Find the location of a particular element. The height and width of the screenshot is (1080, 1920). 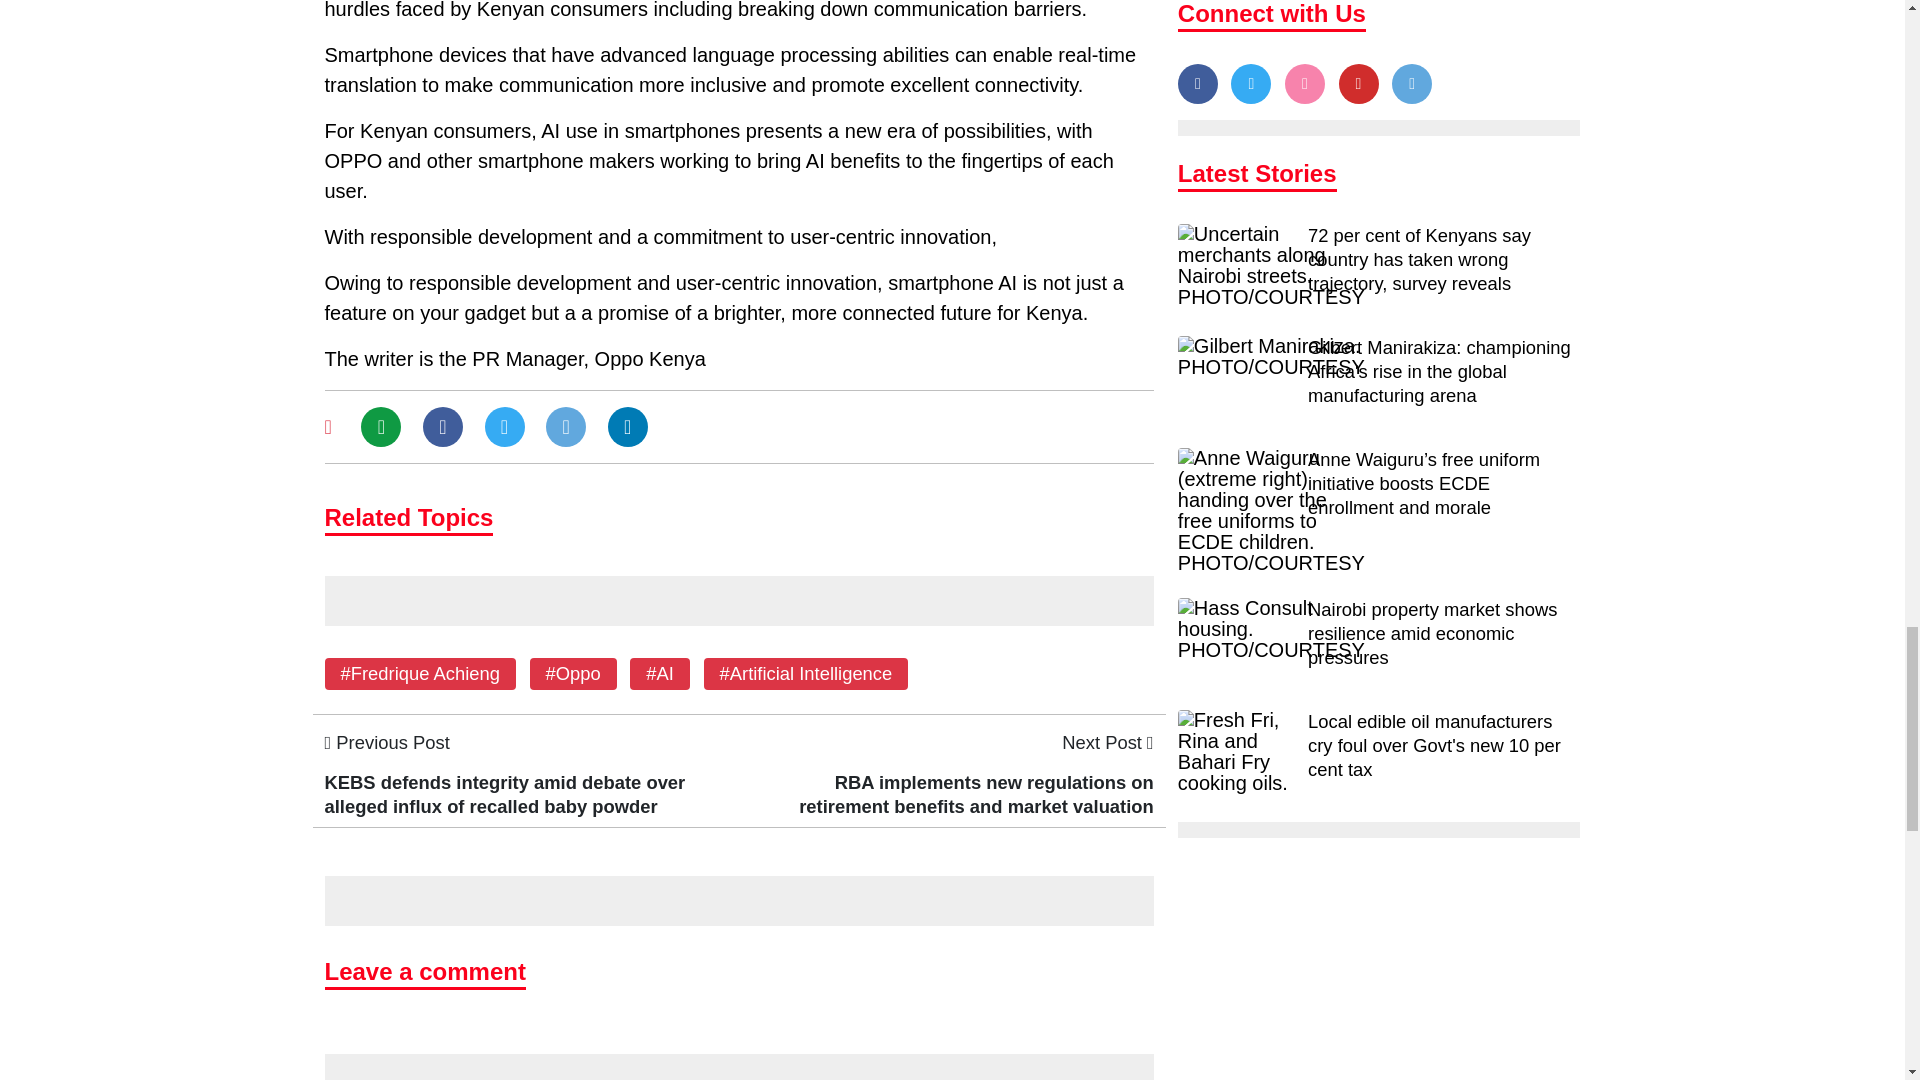

Topic: AI is located at coordinates (659, 673).